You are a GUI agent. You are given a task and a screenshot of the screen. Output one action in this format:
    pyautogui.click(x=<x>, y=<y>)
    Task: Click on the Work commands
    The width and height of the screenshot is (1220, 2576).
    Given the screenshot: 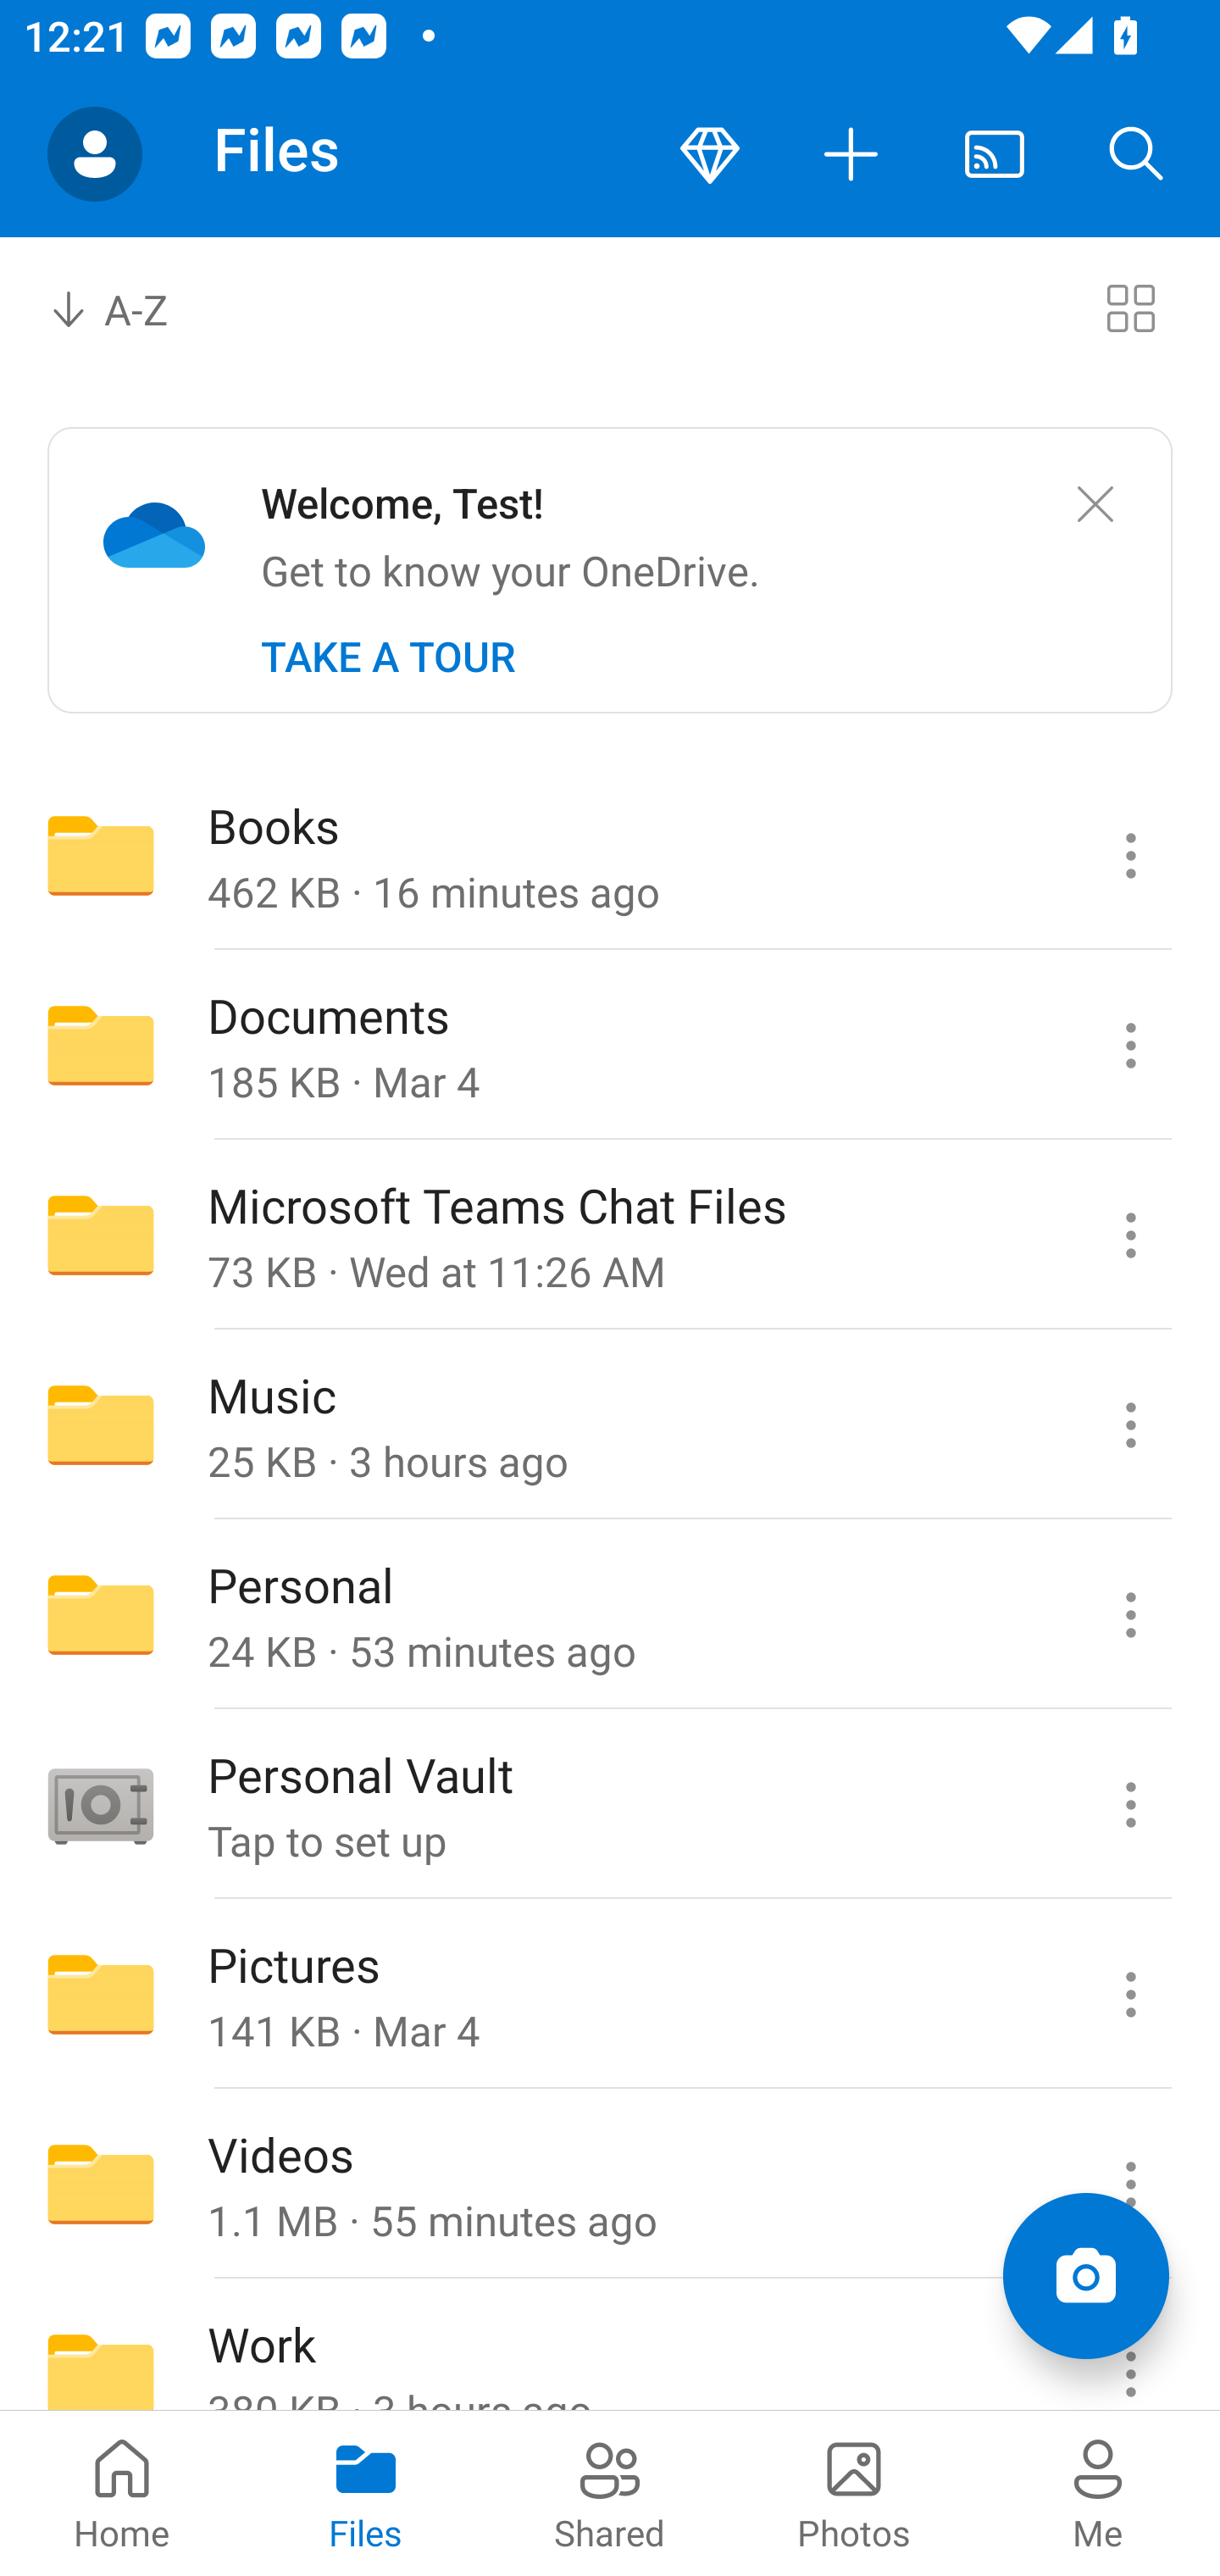 What is the action you would take?
    pyautogui.click(x=1130, y=2346)
    